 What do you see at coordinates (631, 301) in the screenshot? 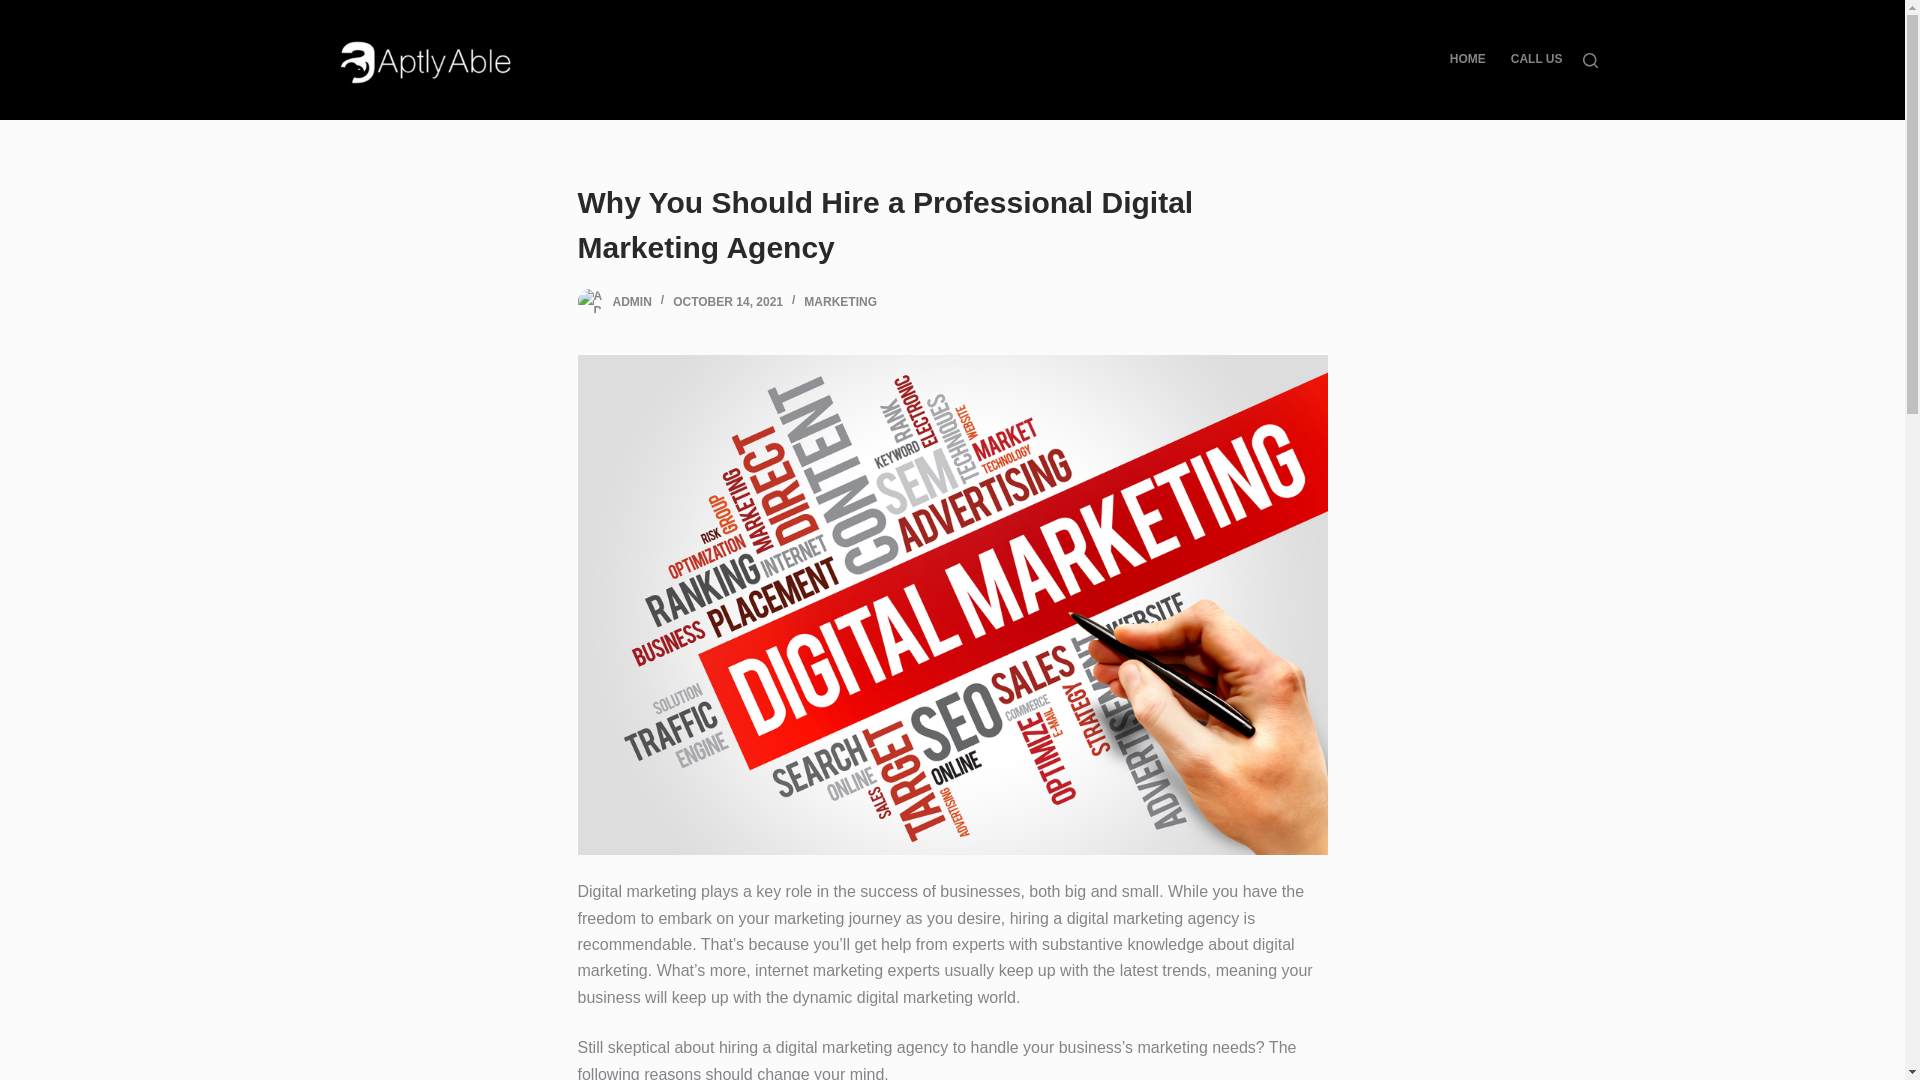
I see `ADMIN` at bounding box center [631, 301].